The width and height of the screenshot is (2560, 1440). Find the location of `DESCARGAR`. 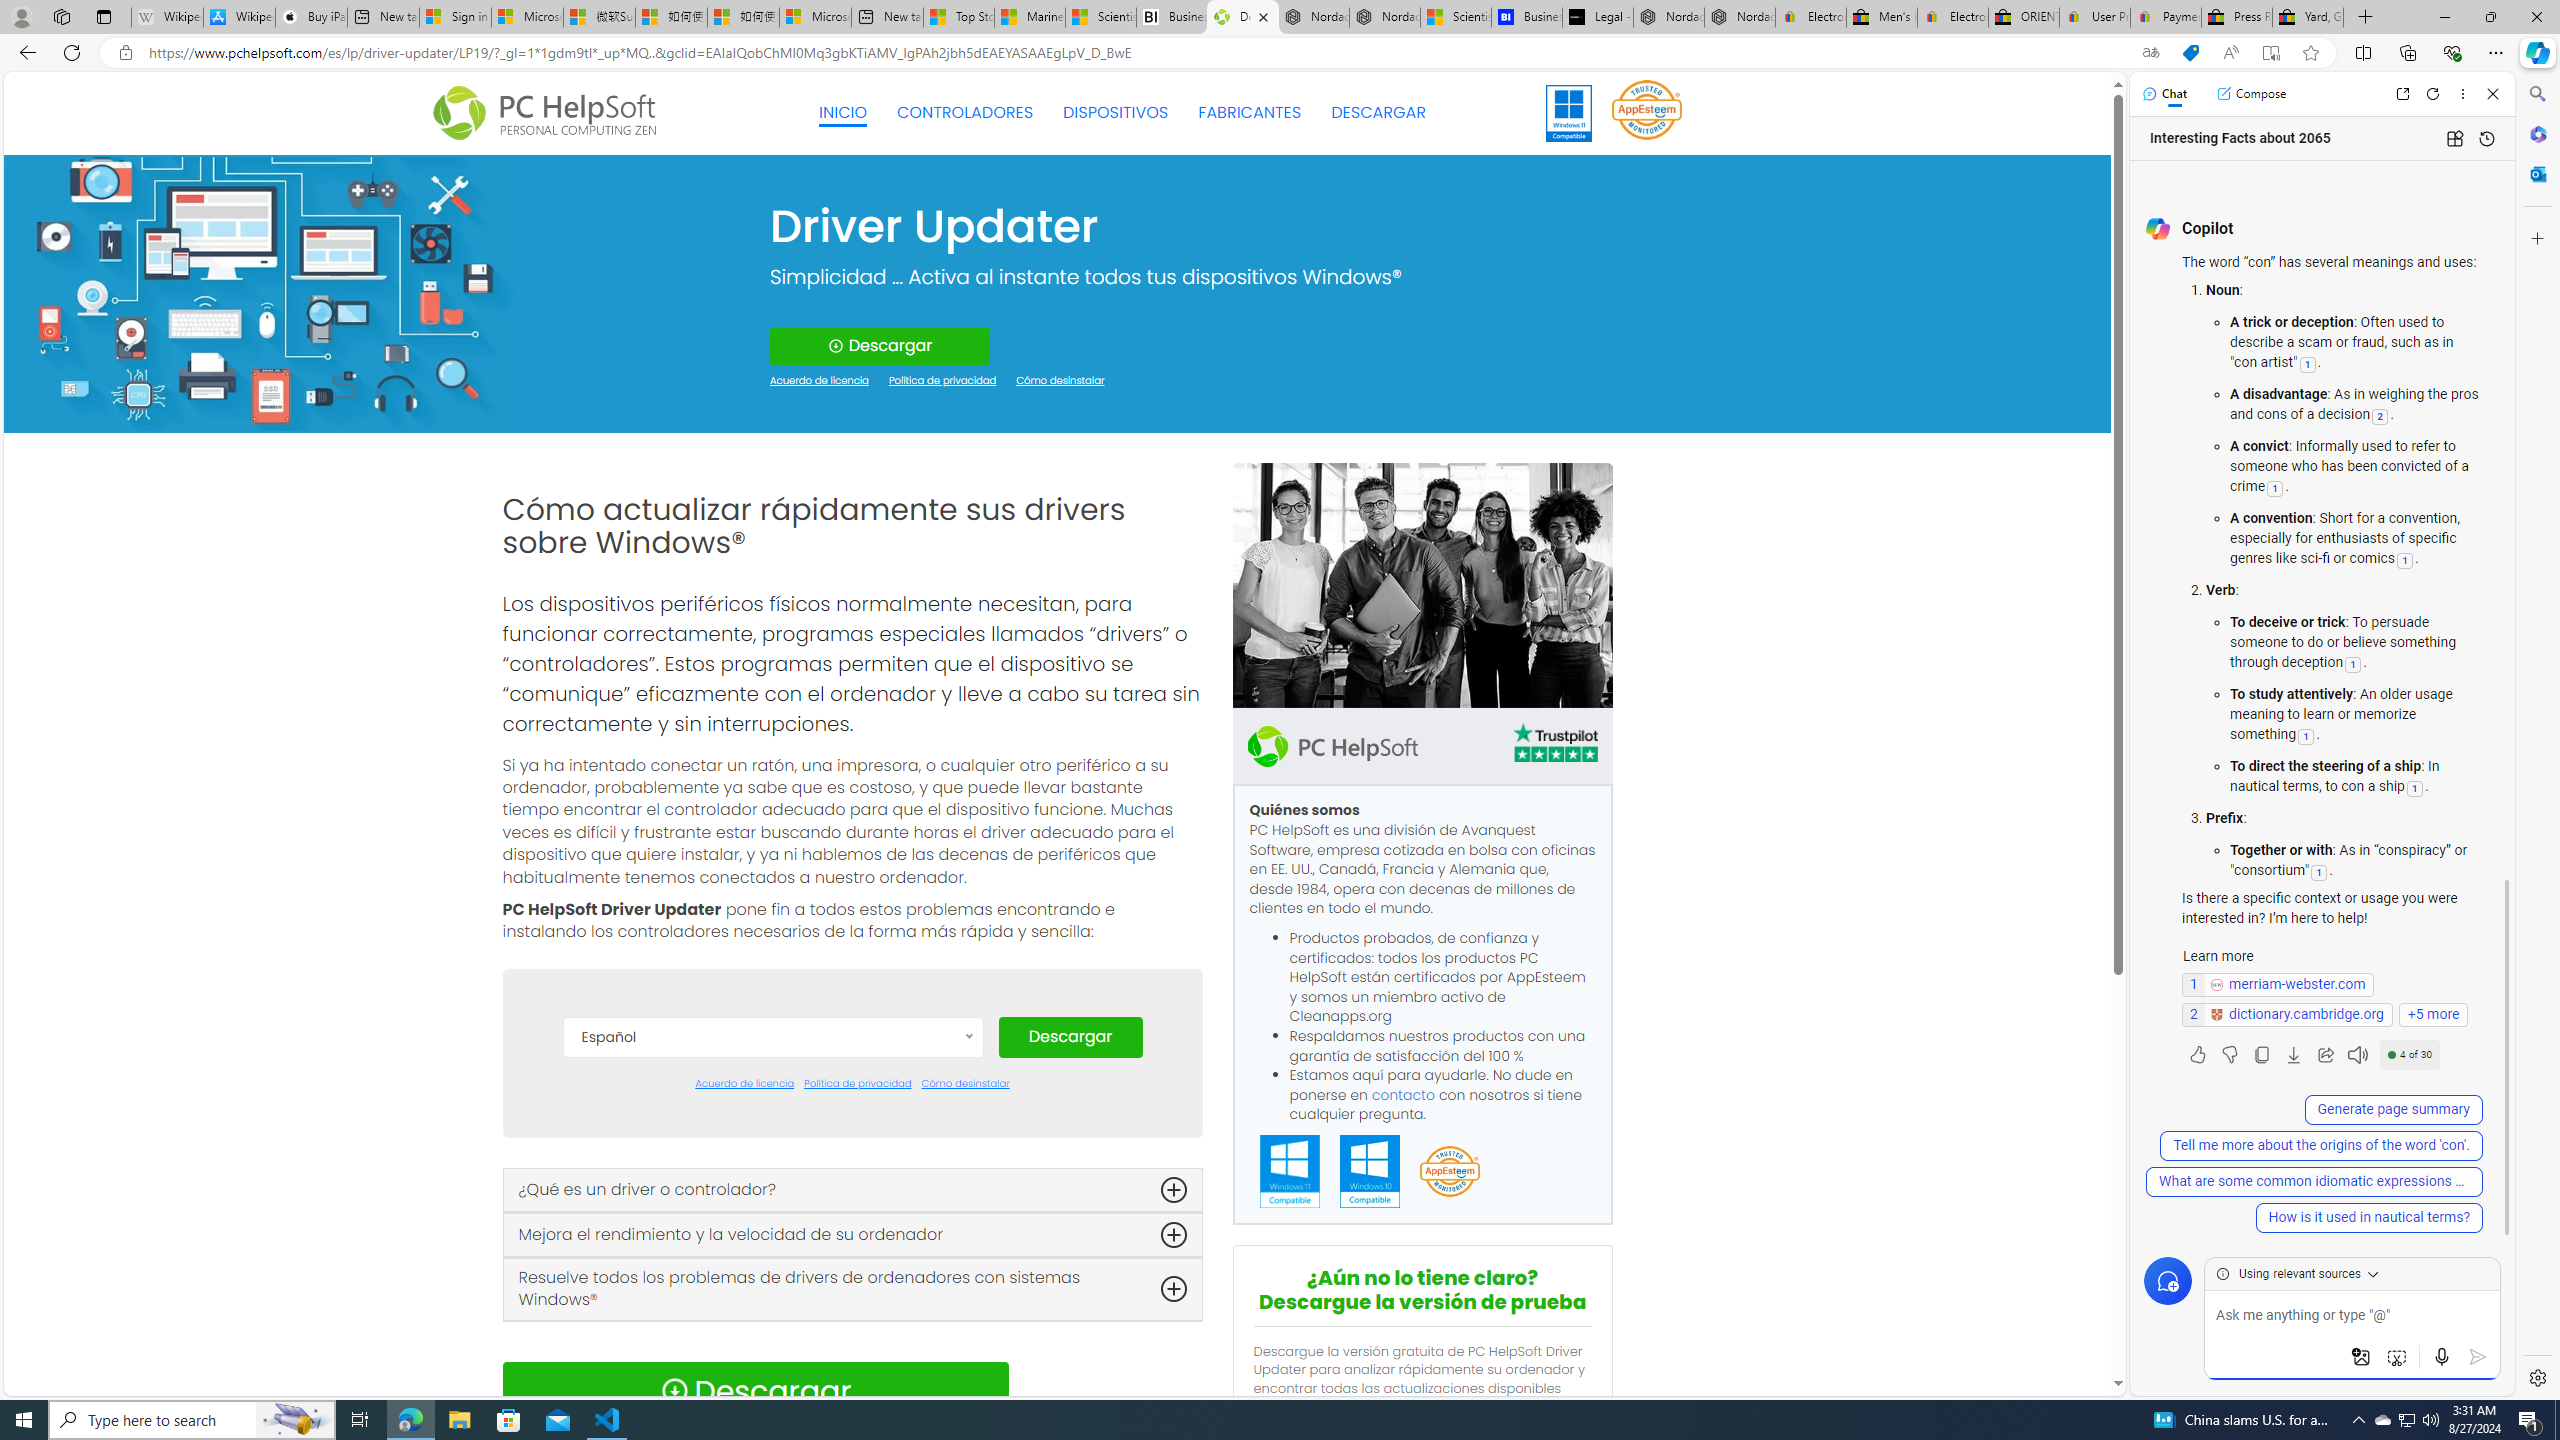

DESCARGAR is located at coordinates (1378, 113).